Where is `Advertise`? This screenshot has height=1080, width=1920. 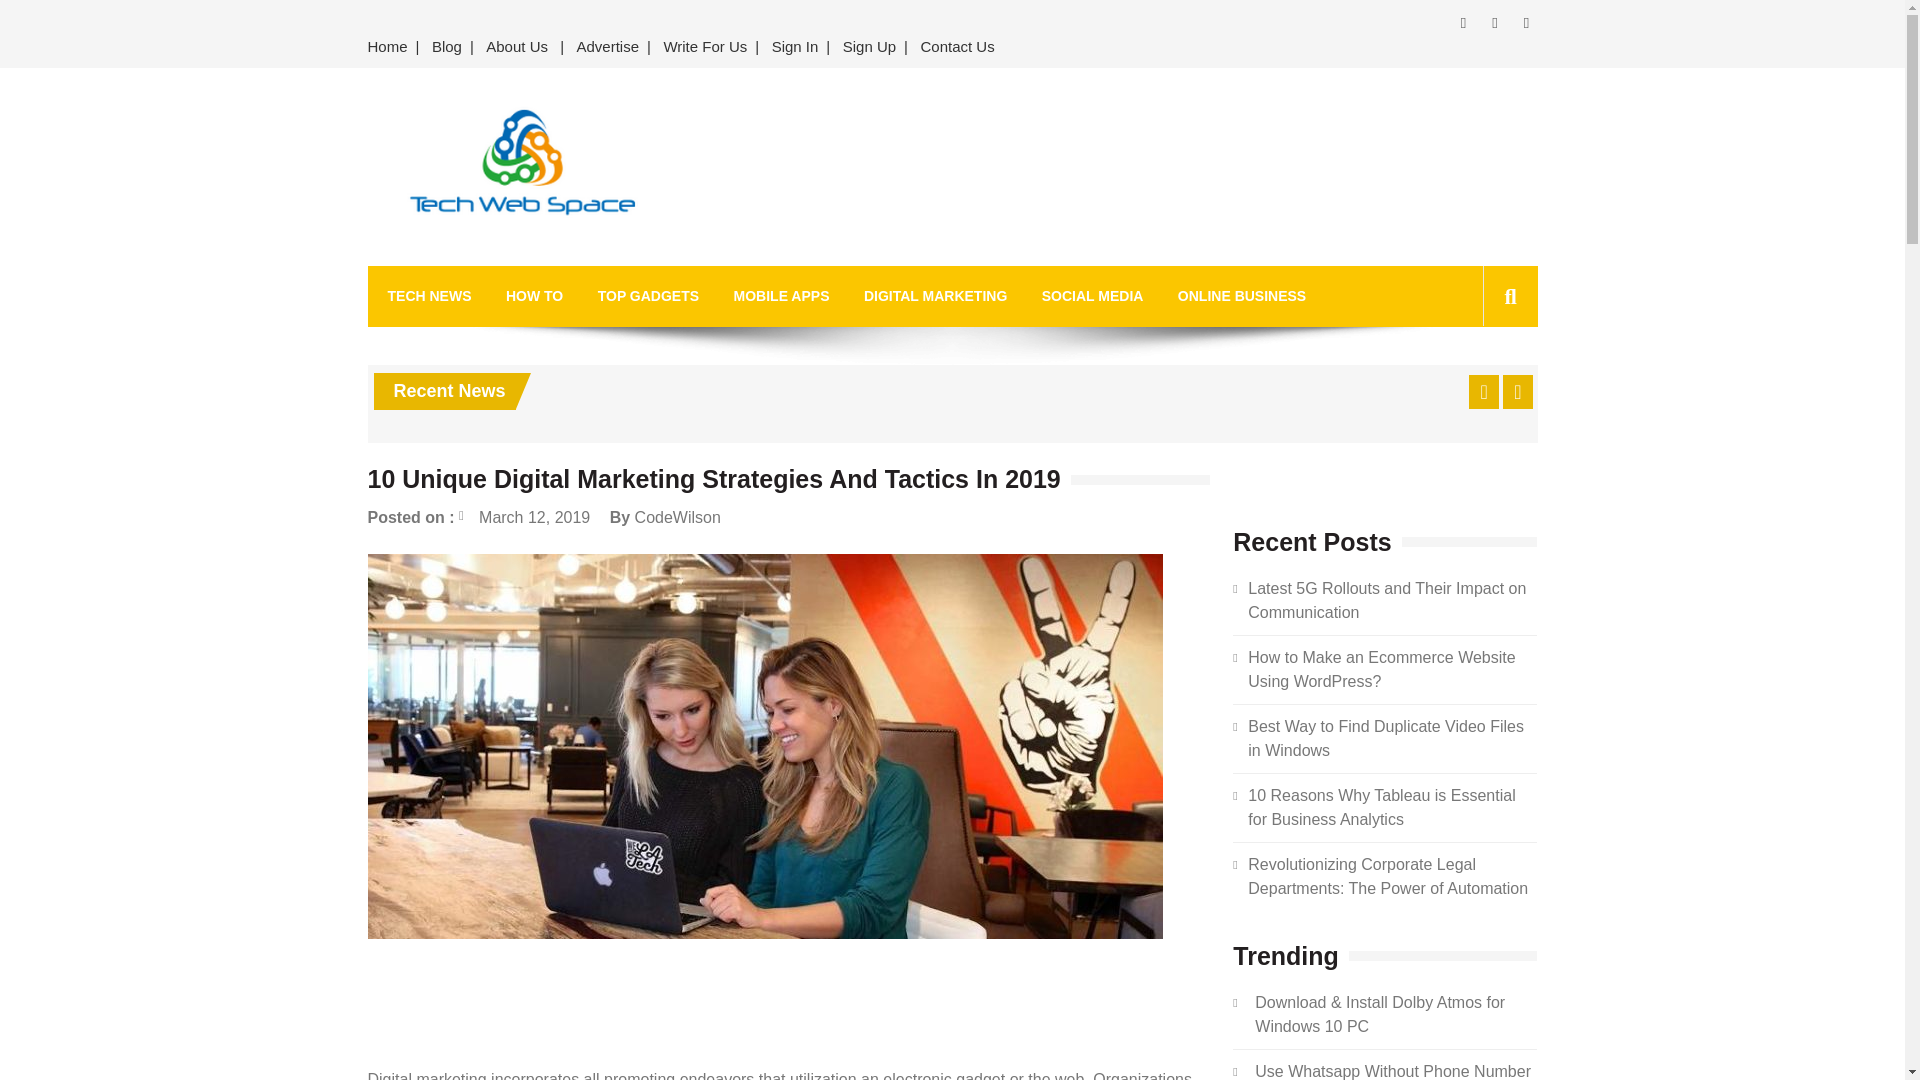
Advertise is located at coordinates (608, 47).